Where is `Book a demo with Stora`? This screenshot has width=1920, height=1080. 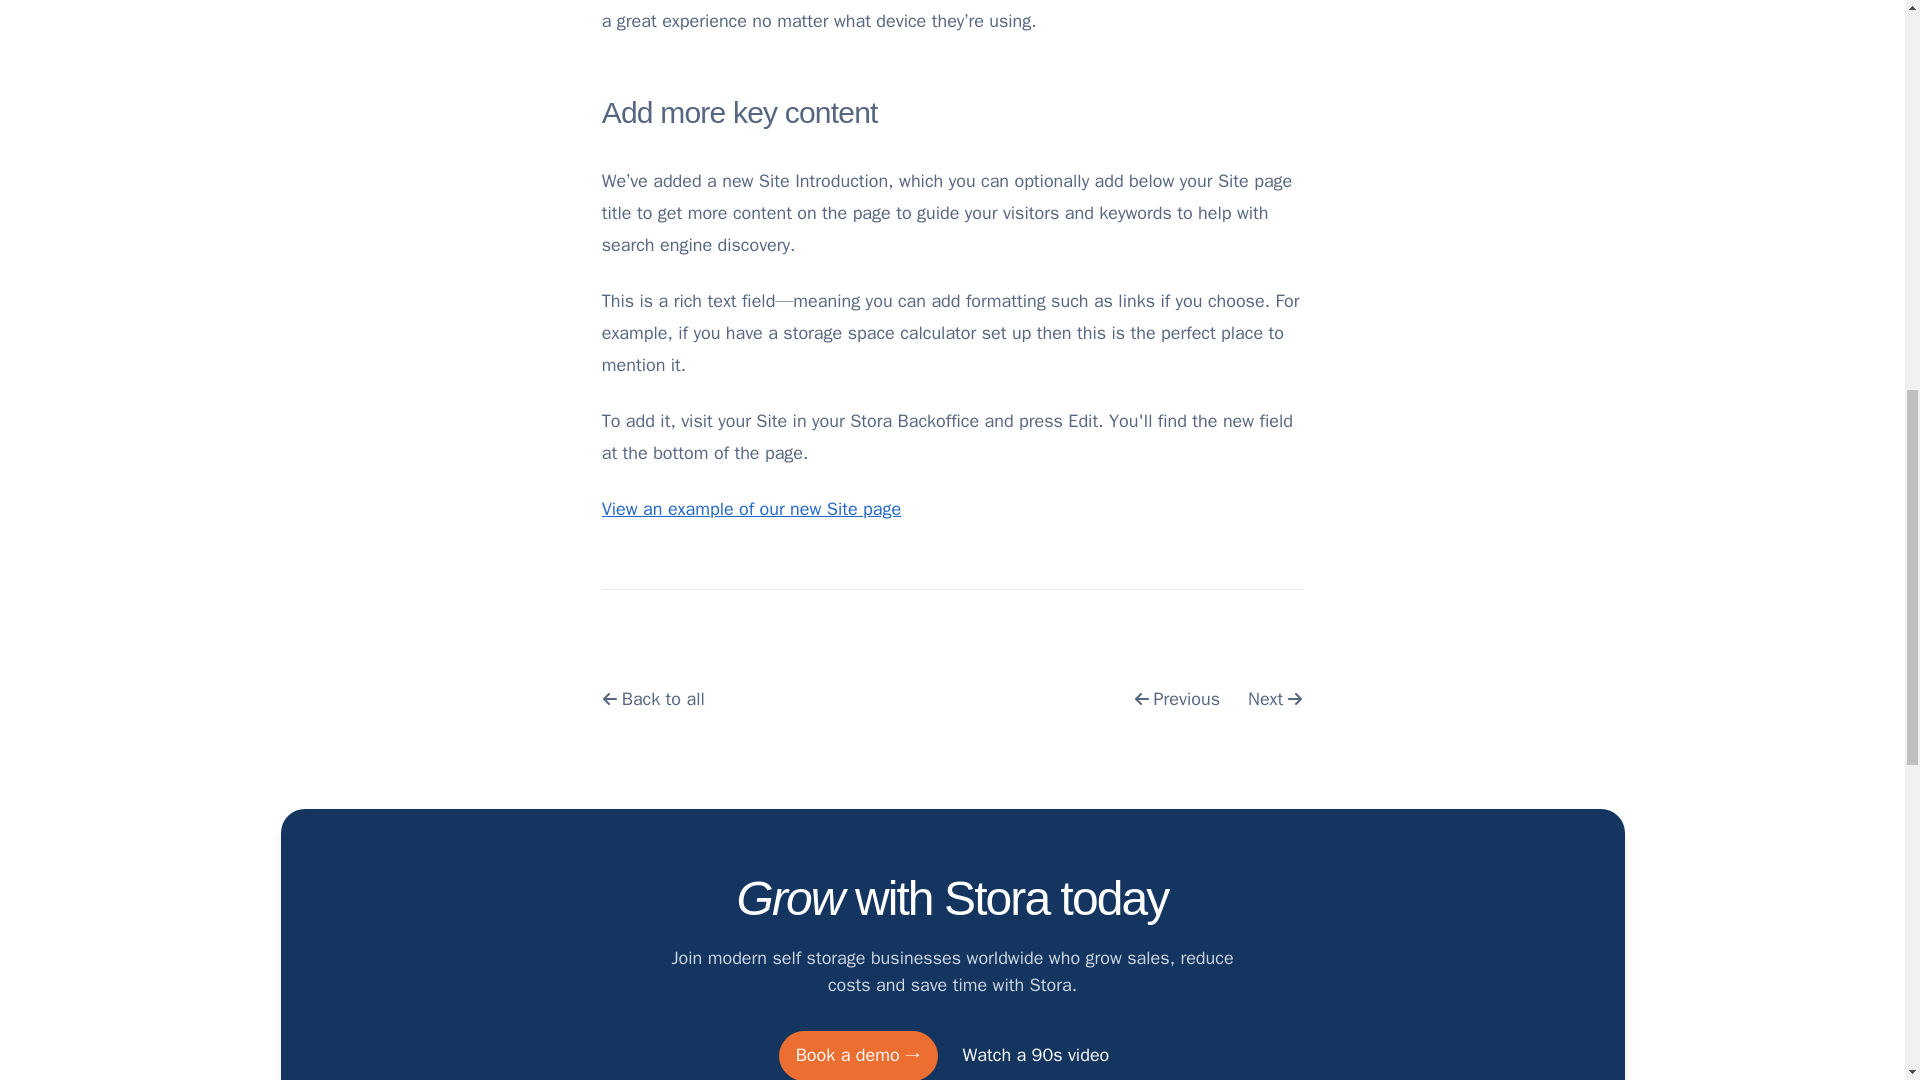 Book a demo with Stora is located at coordinates (858, 1056).